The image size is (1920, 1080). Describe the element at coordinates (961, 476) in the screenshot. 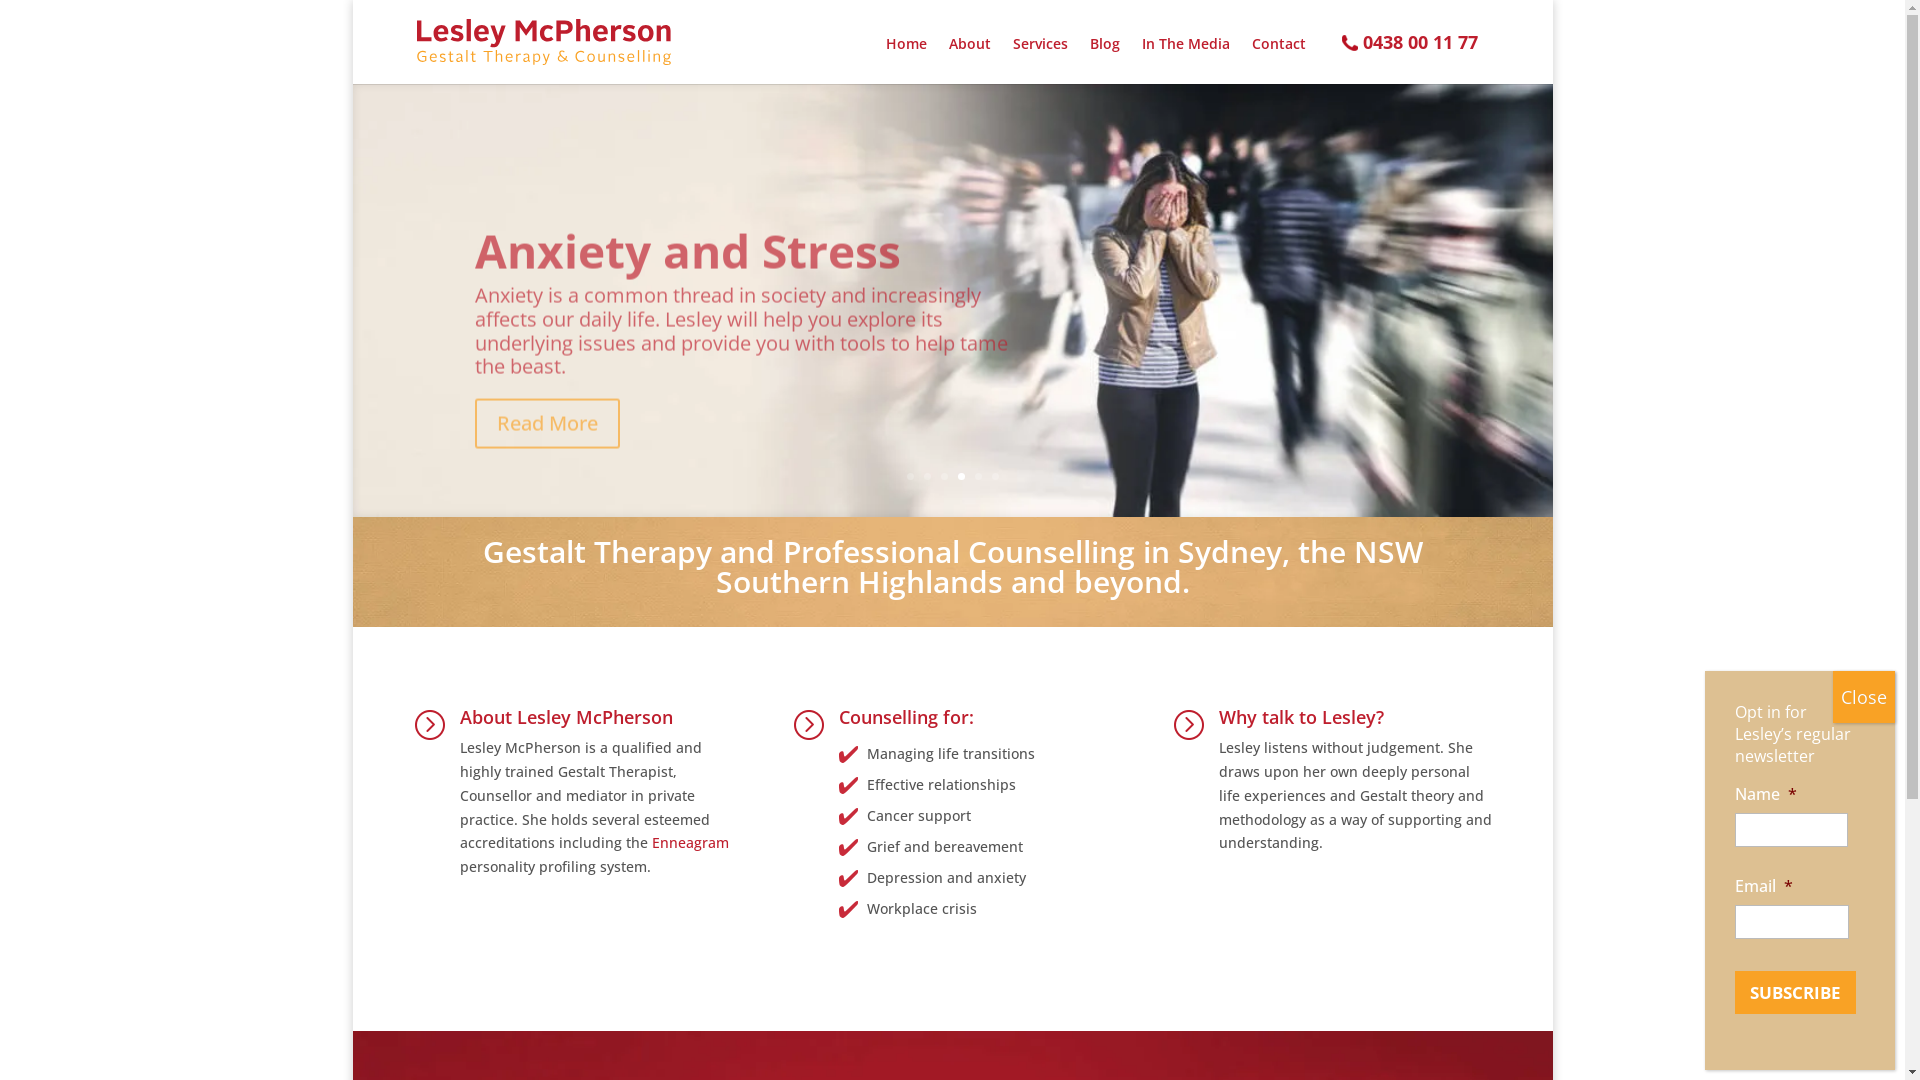

I see `4` at that location.